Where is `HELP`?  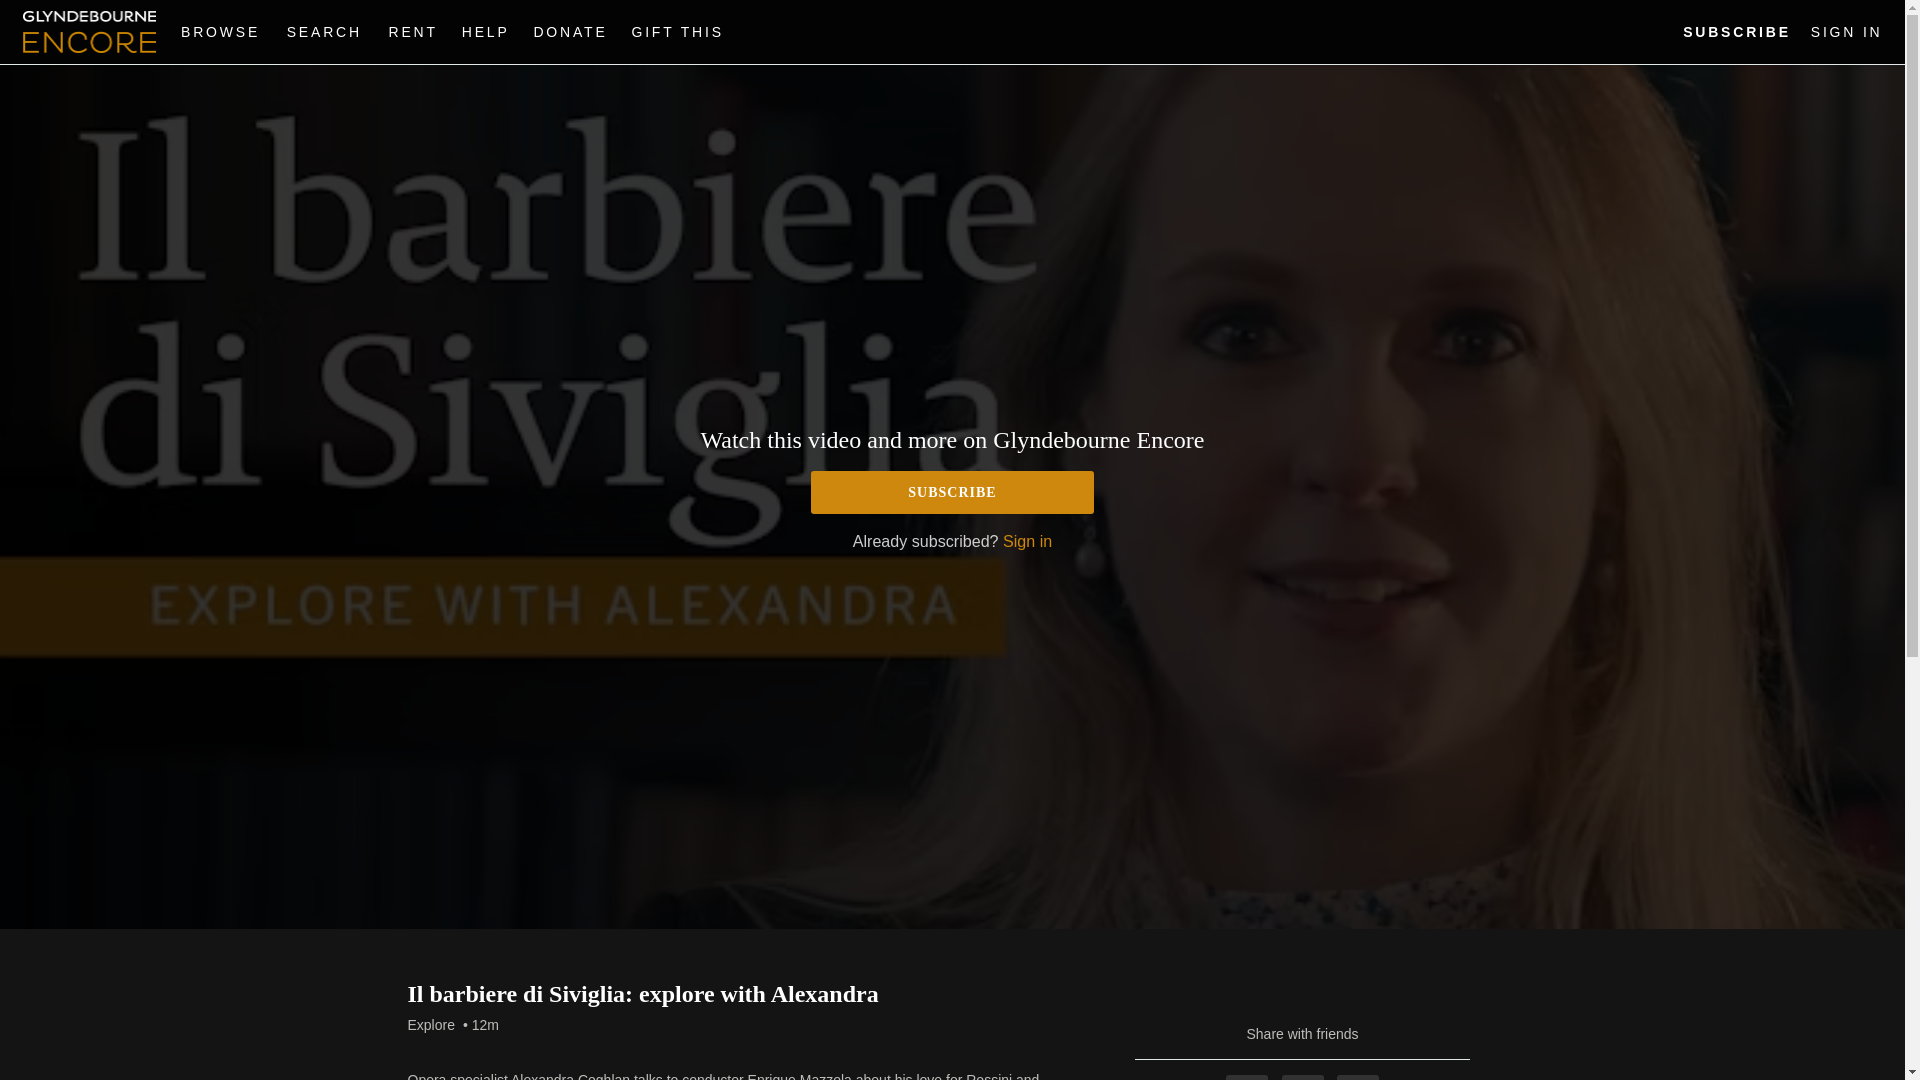 HELP is located at coordinates (486, 31).